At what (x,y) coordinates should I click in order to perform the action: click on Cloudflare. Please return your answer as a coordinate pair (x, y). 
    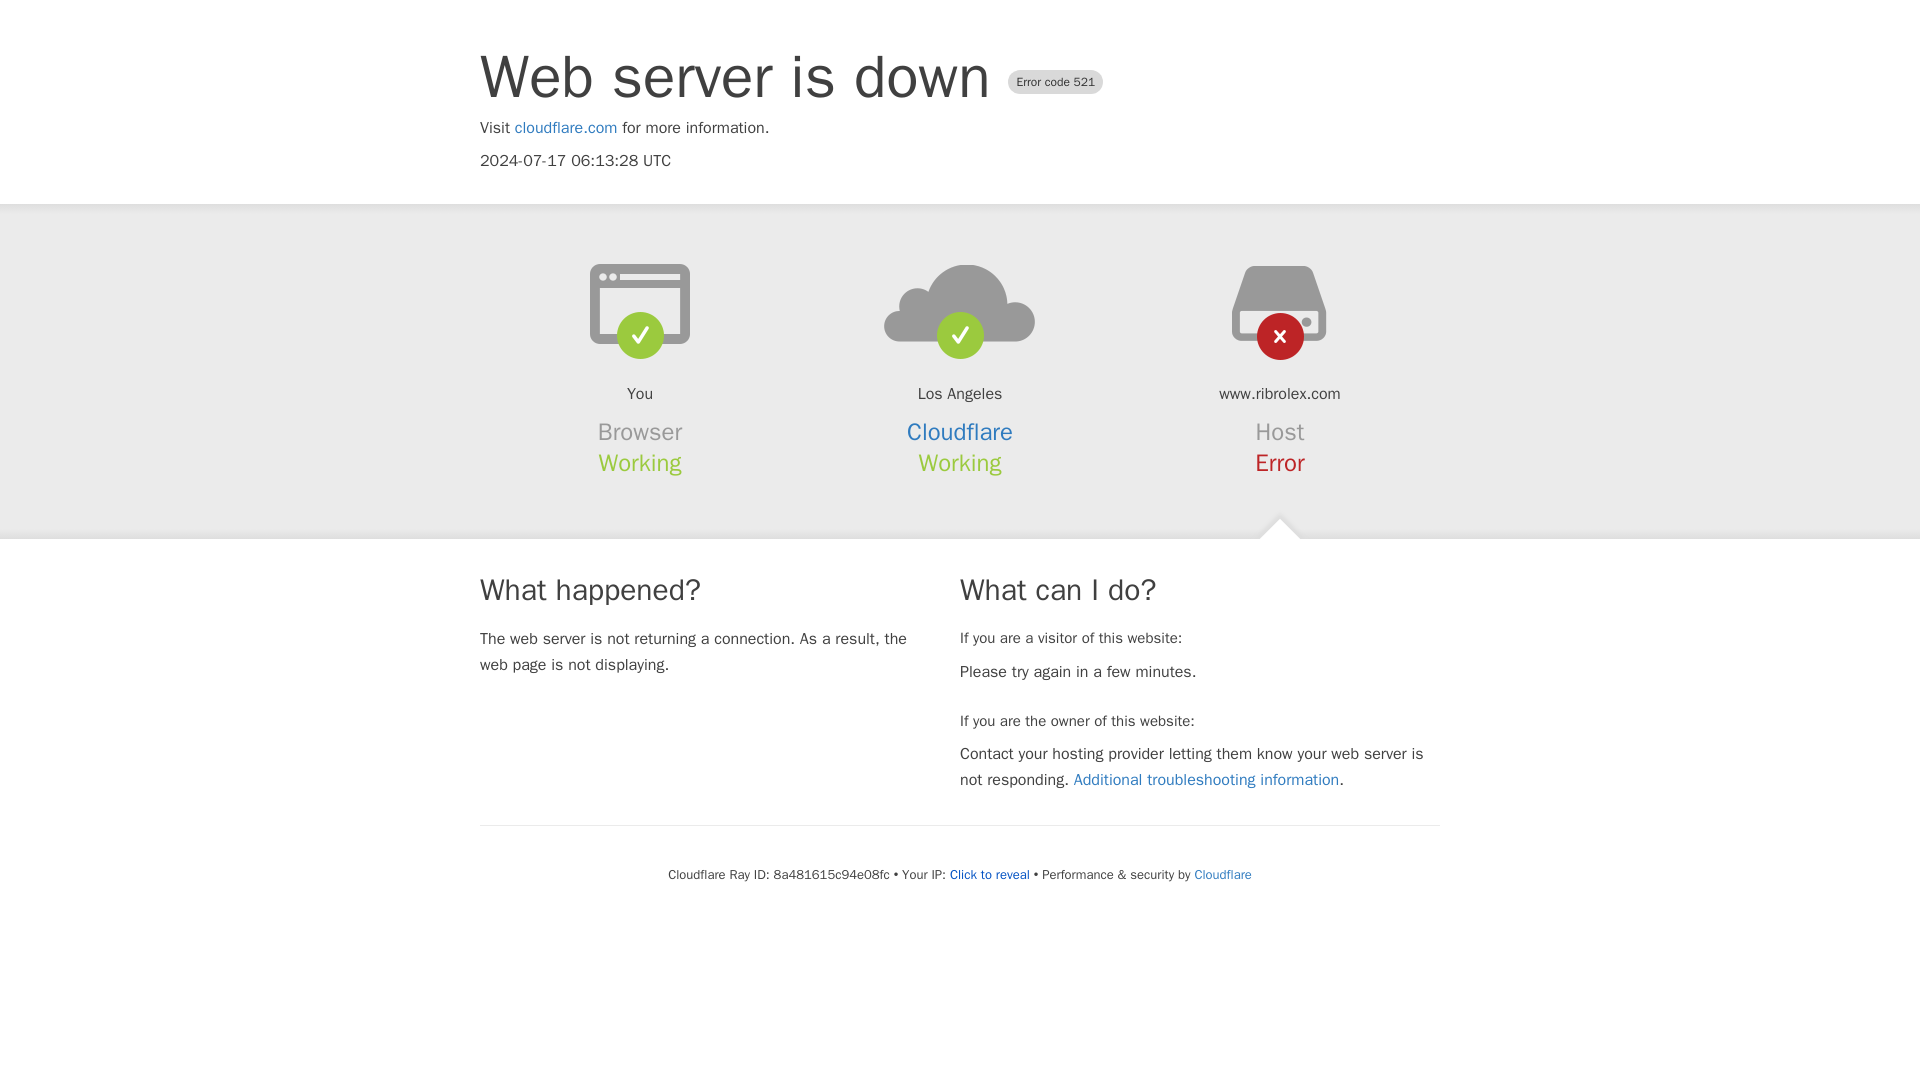
    Looking at the image, I should click on (1222, 874).